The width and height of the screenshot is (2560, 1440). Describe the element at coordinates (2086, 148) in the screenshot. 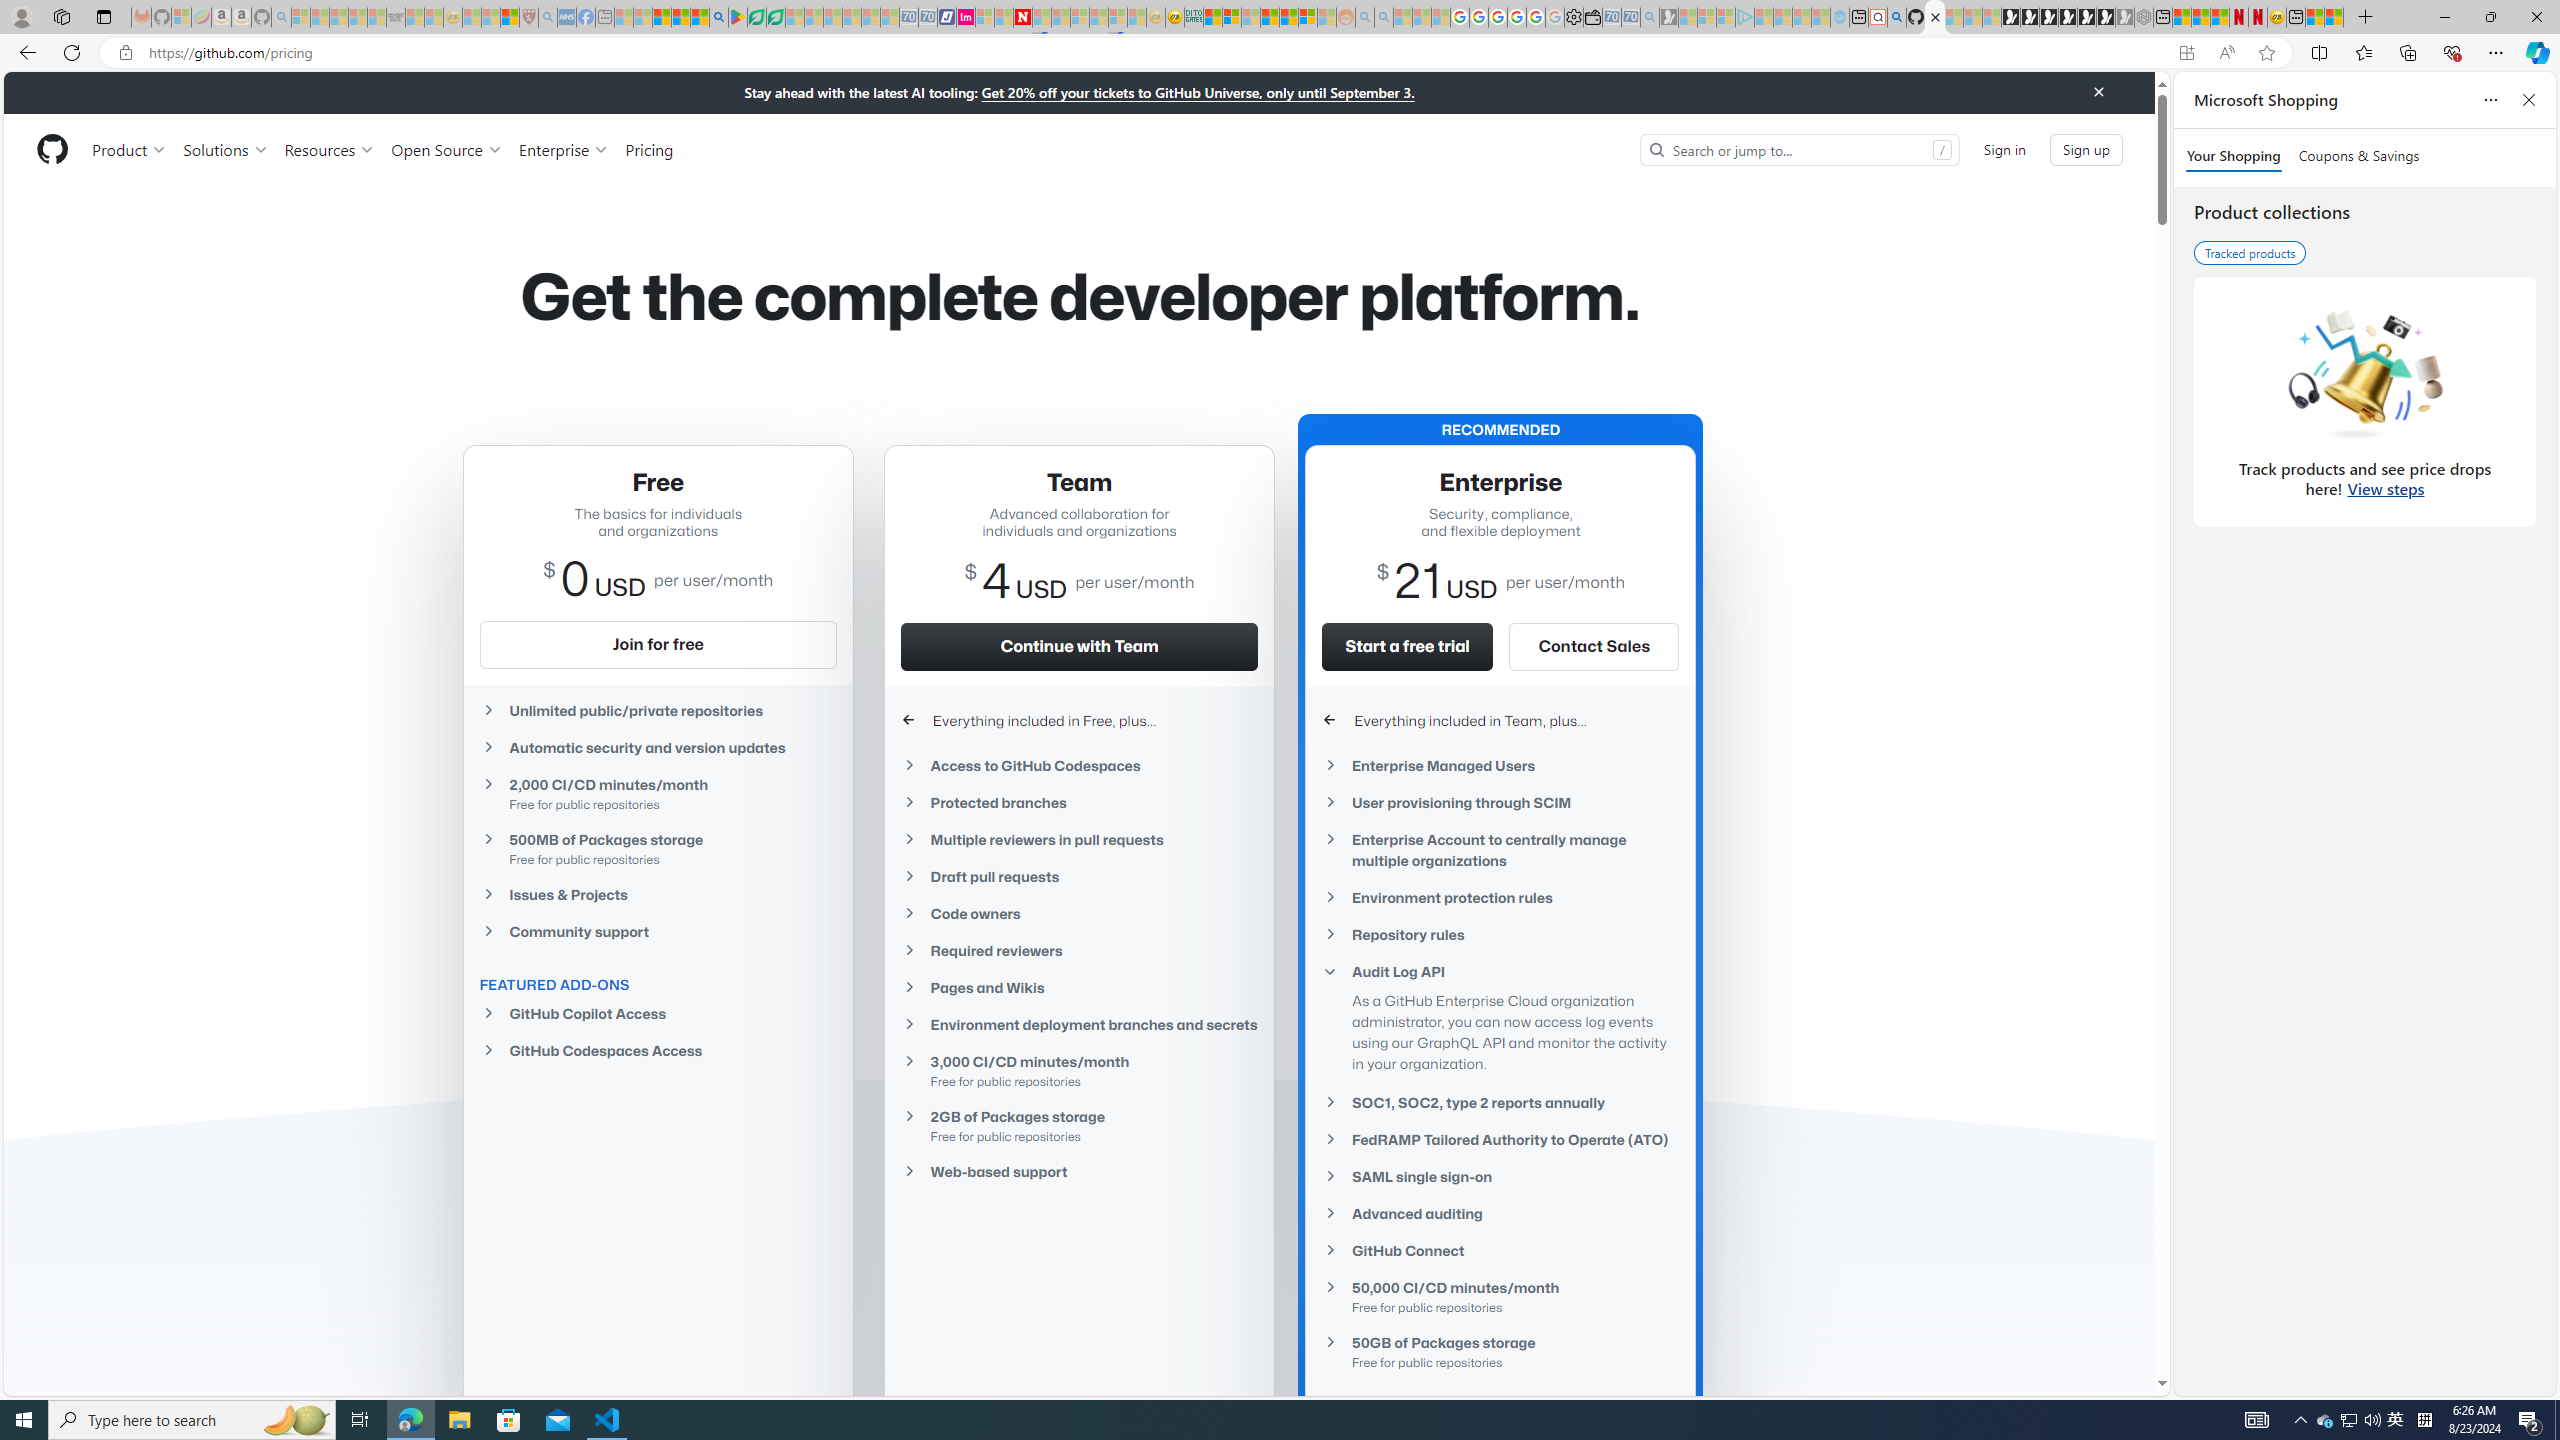

I see `Sign up` at that location.